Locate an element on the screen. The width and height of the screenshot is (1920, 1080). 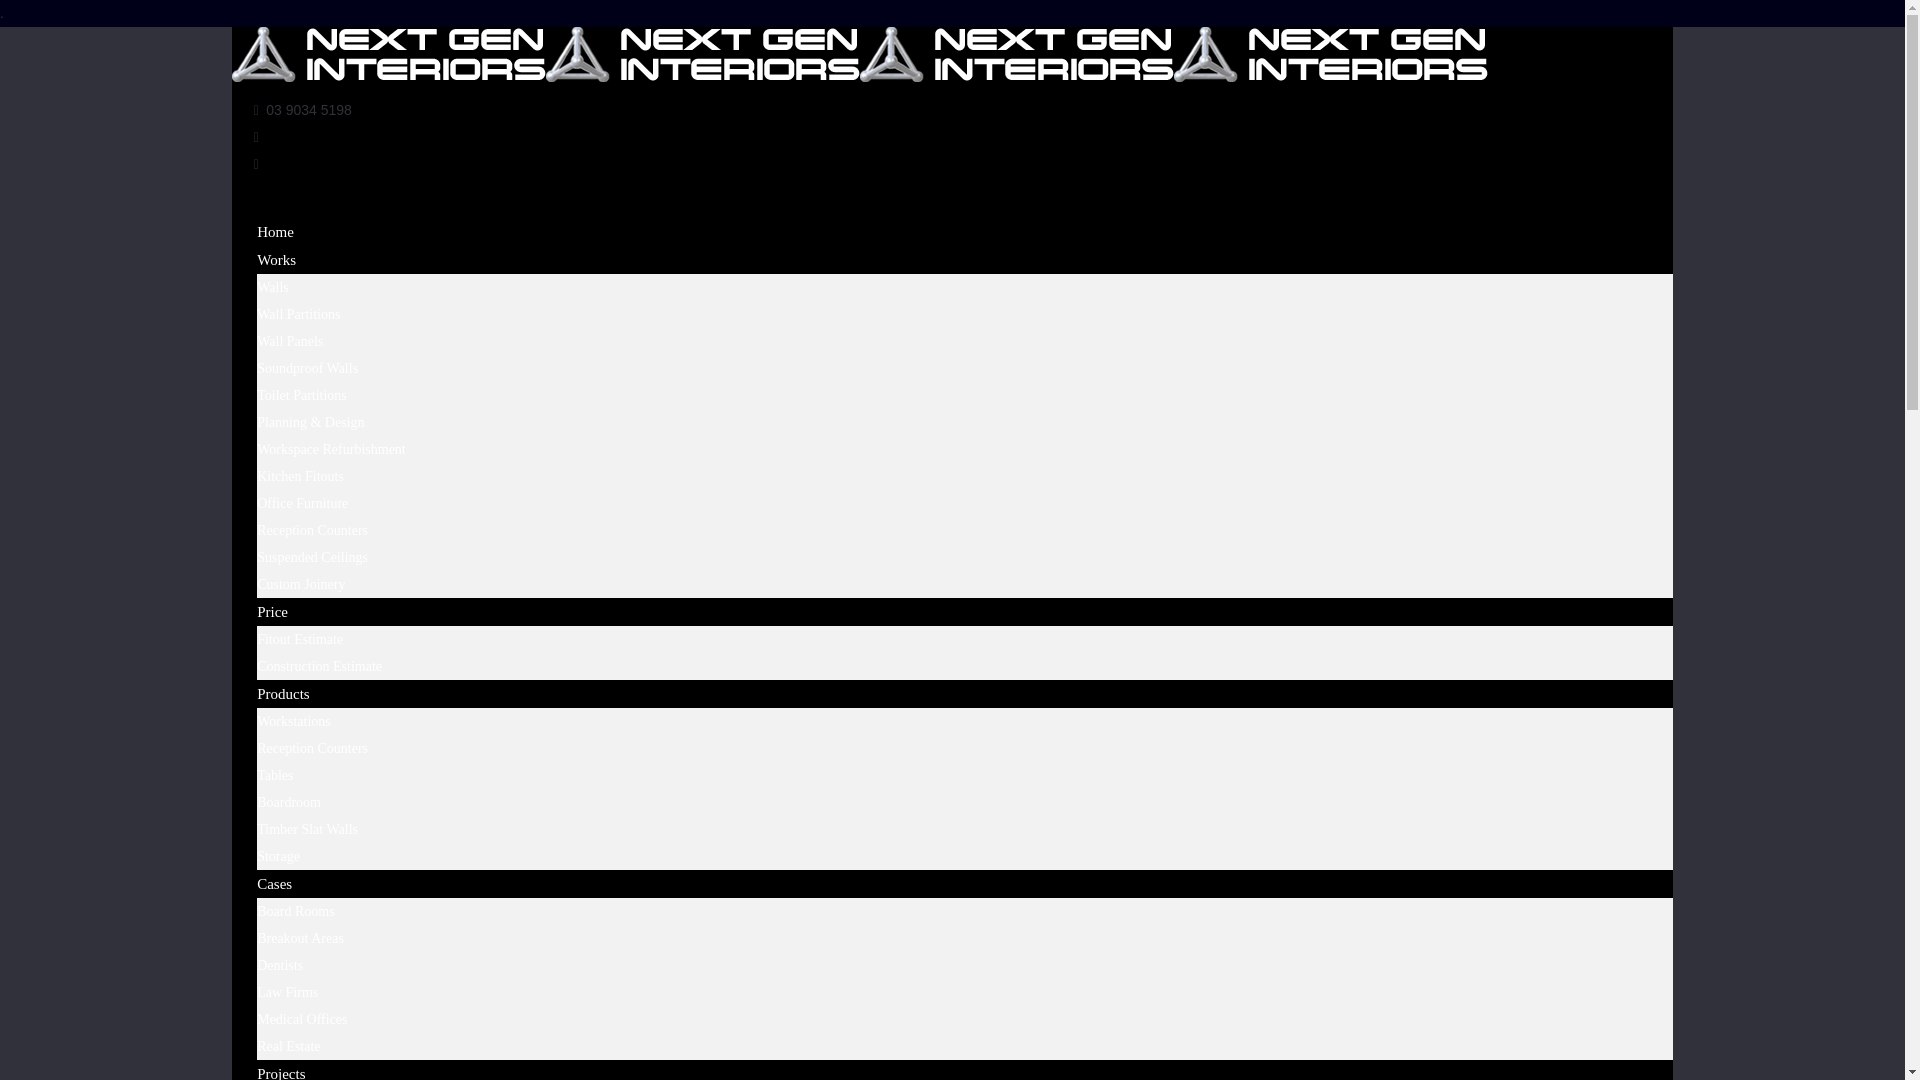
Dentists is located at coordinates (280, 965).